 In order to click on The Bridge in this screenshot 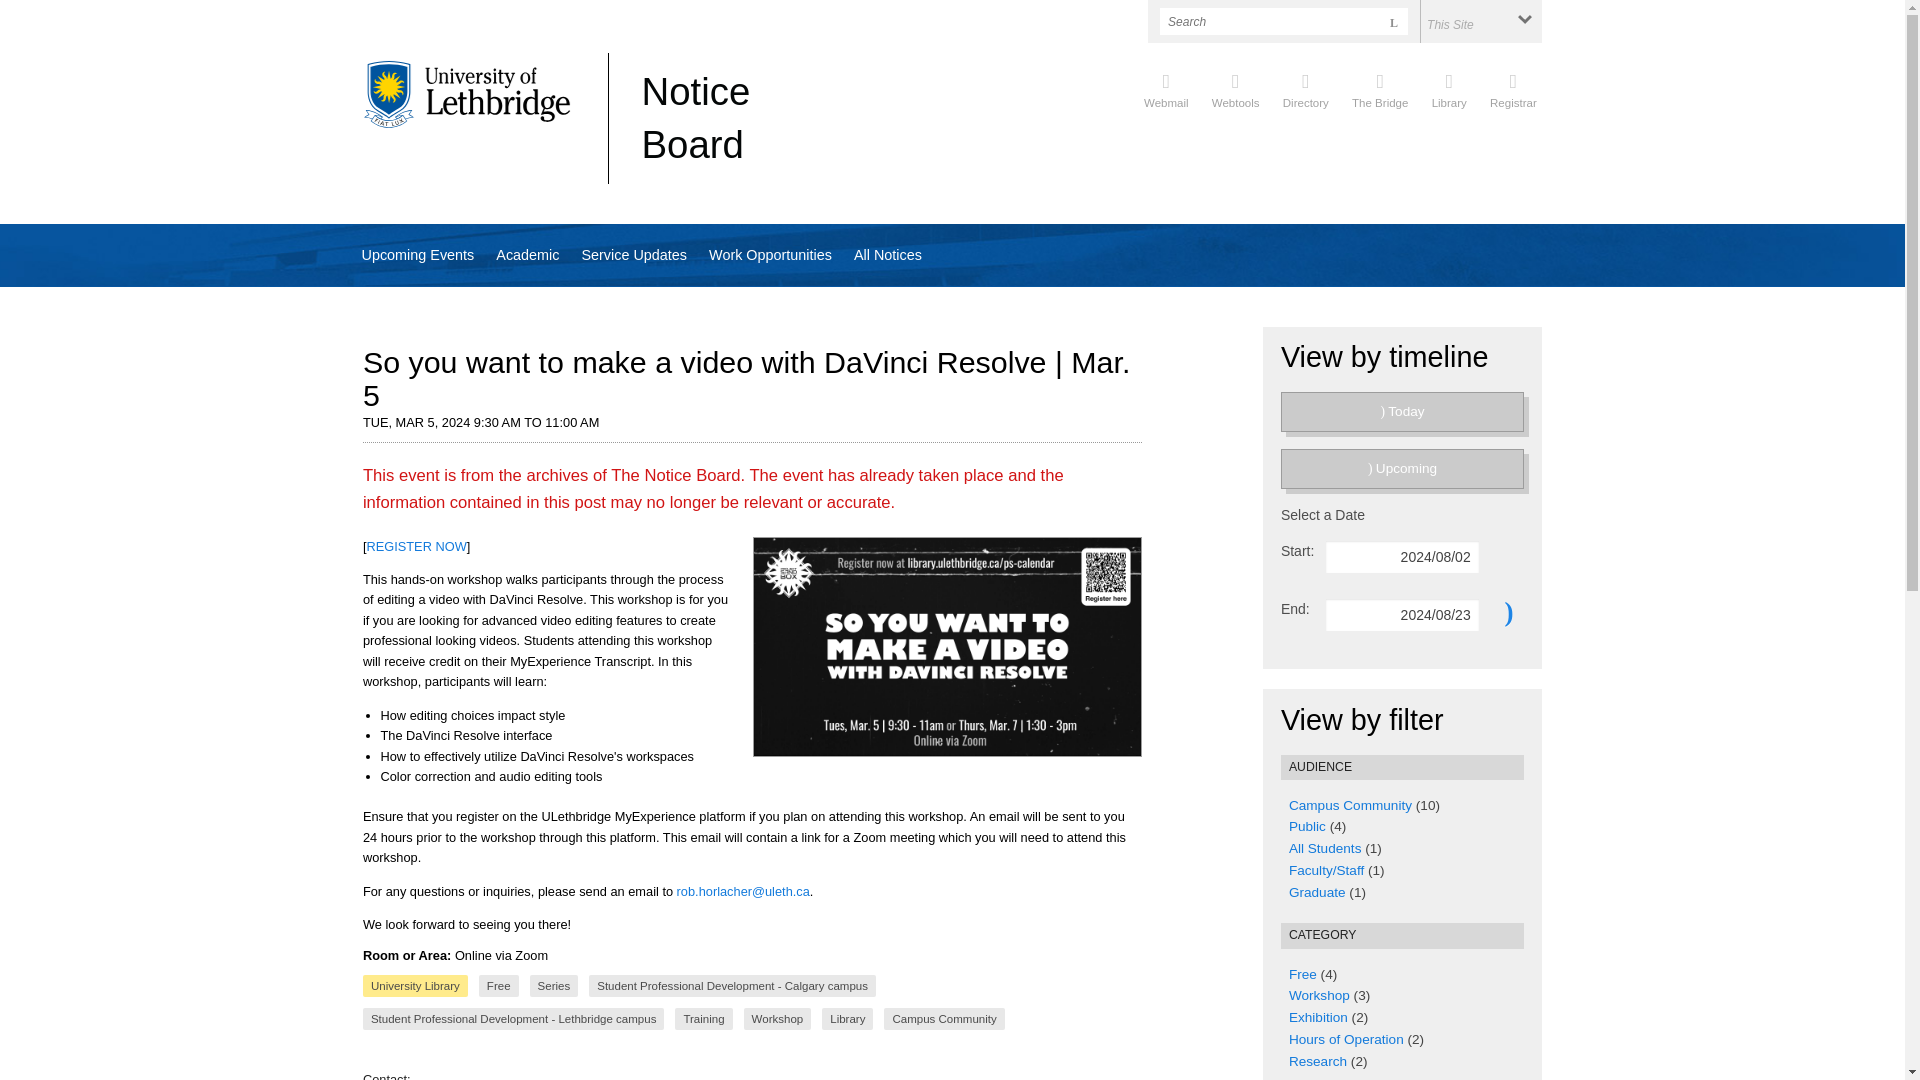, I will do `click(1379, 88)`.